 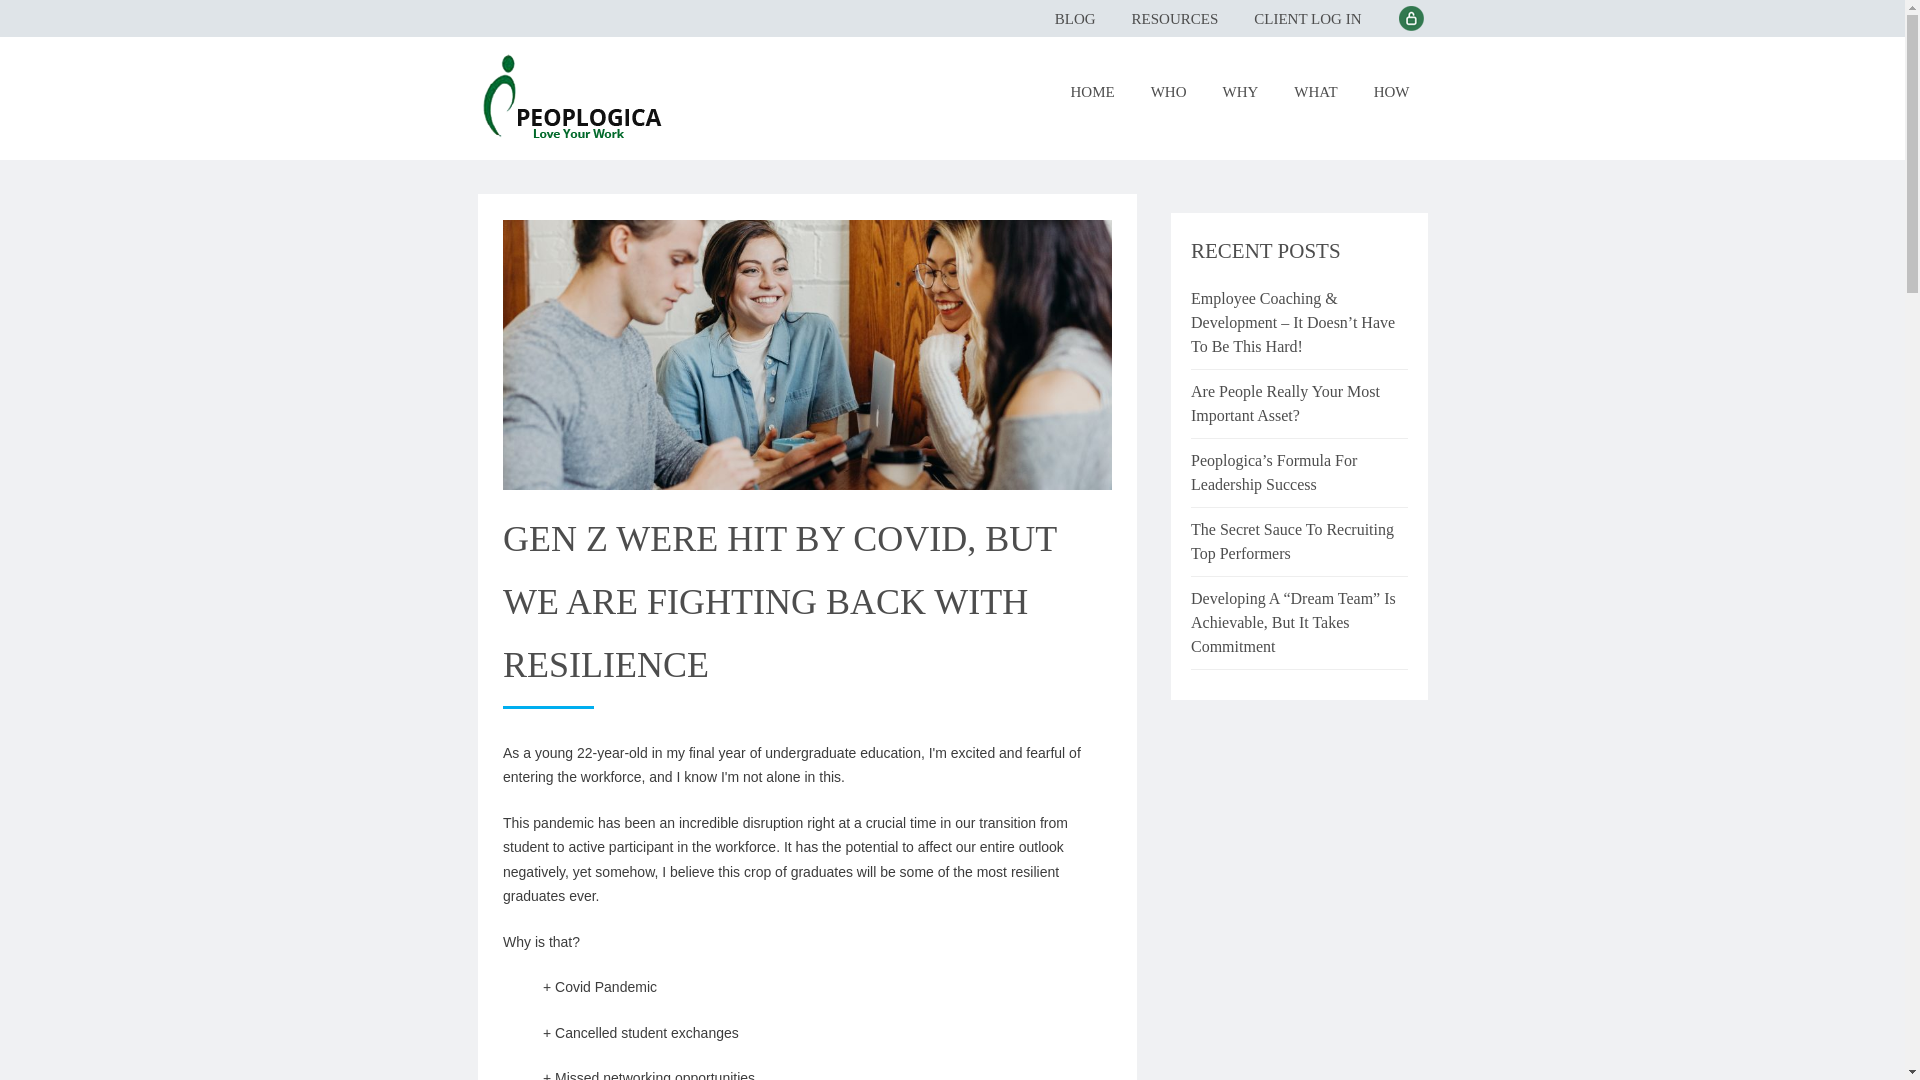 What do you see at coordinates (1174, 22) in the screenshot?
I see `RESOURCES` at bounding box center [1174, 22].